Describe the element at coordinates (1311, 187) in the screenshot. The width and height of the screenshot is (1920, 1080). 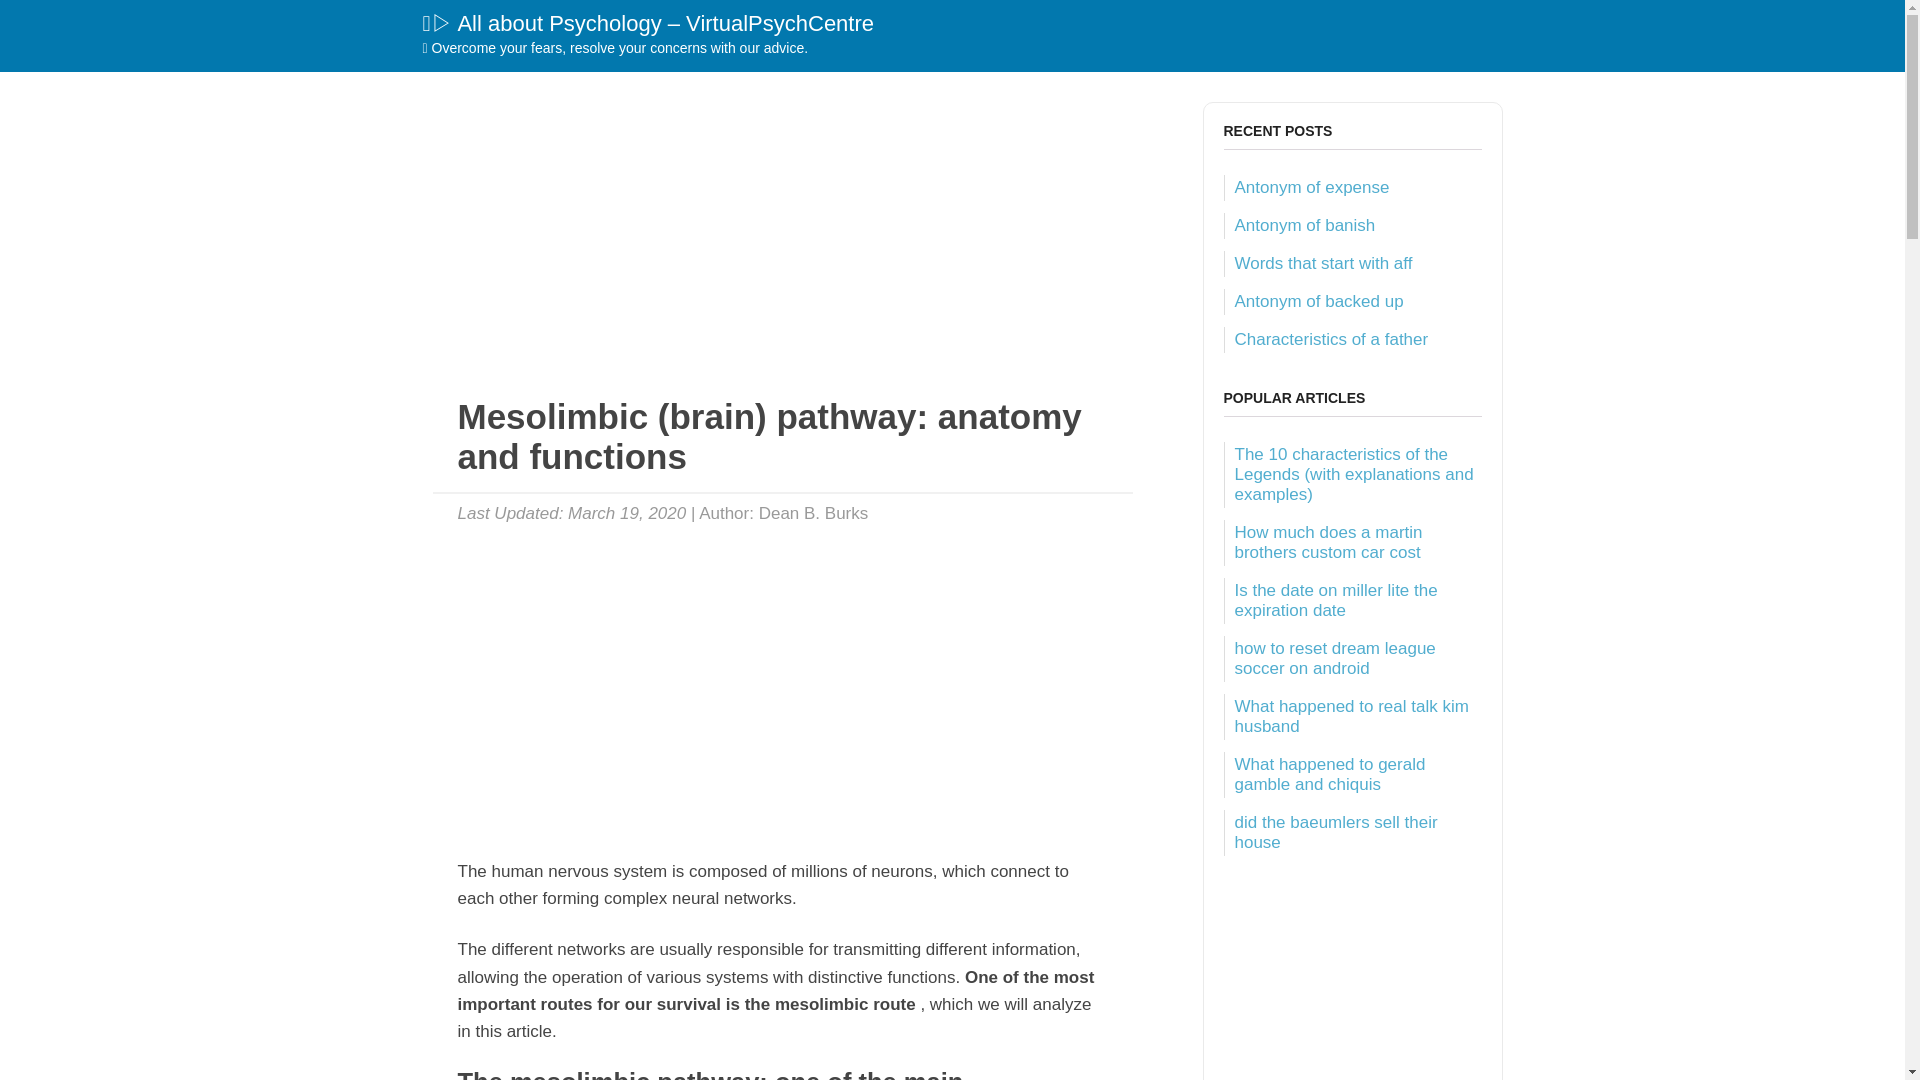
I see `Antonym of expense` at that location.